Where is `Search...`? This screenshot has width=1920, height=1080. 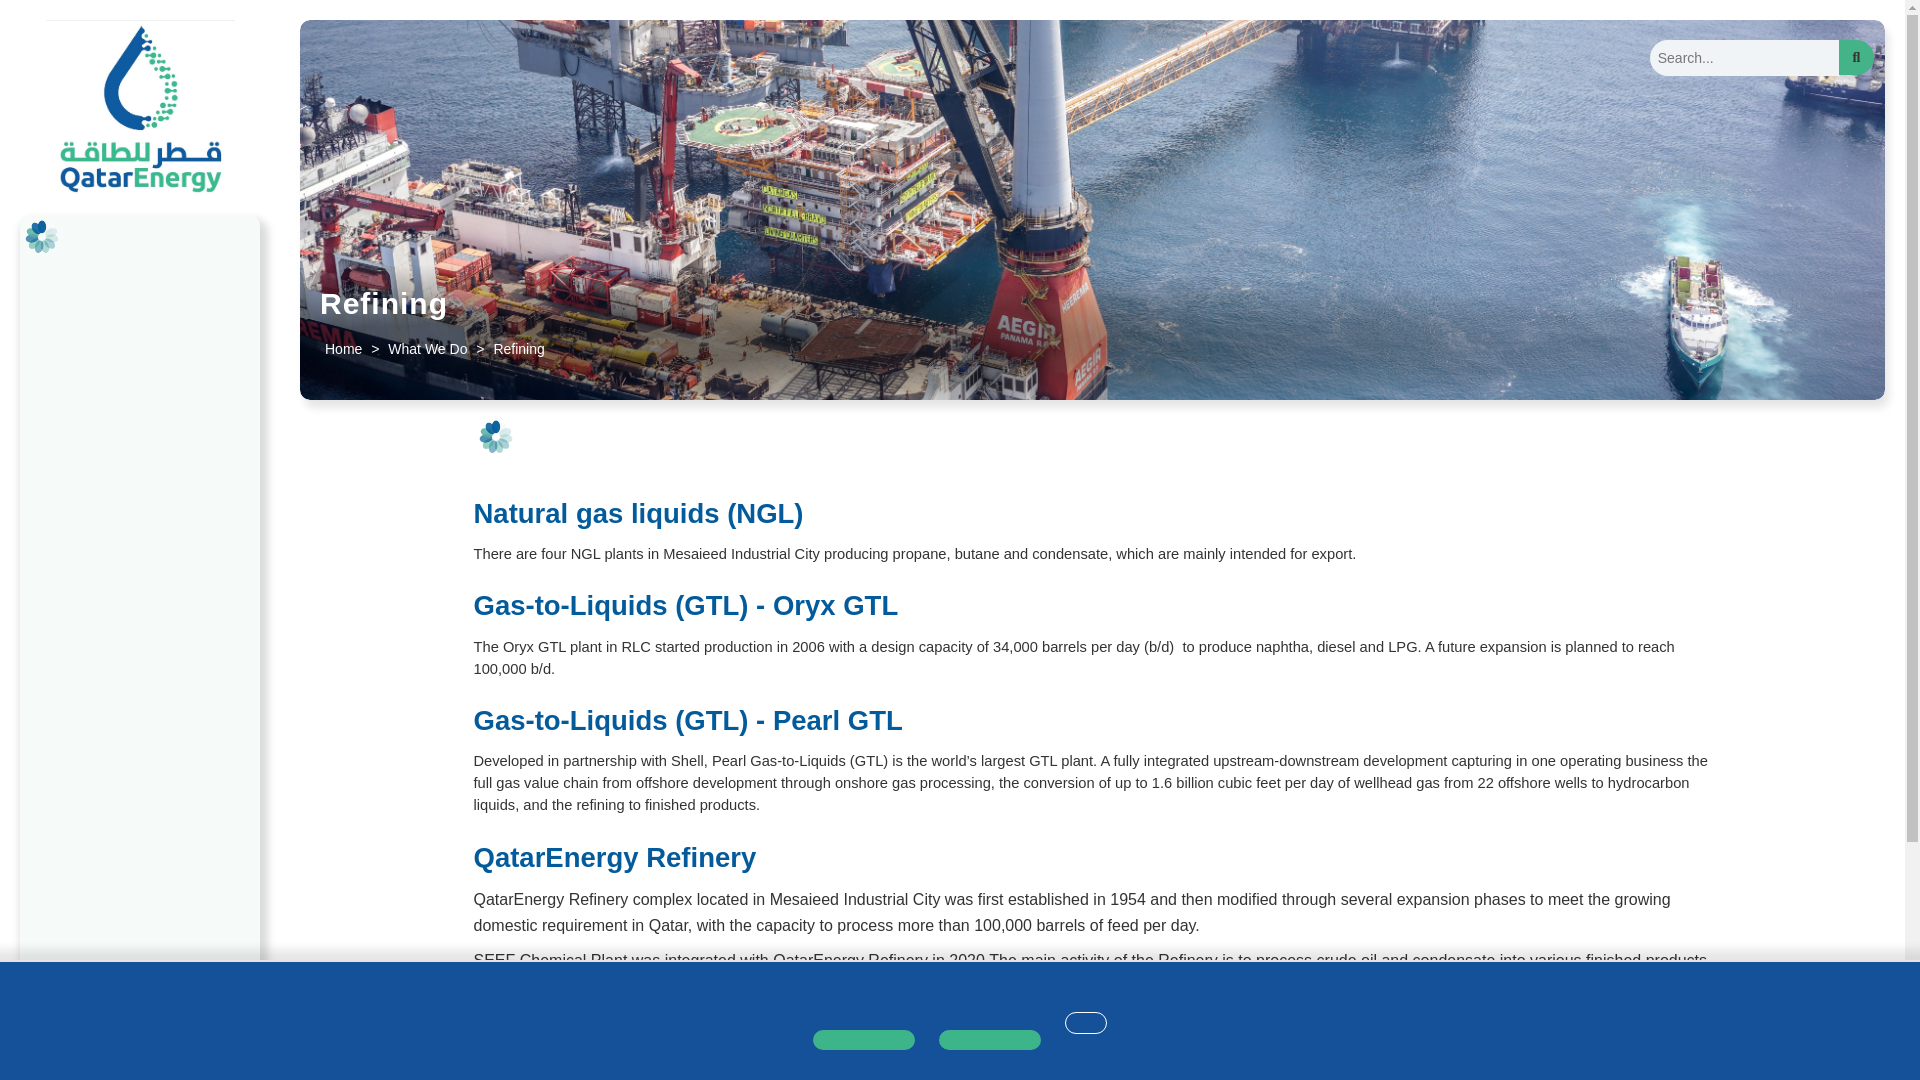 Search... is located at coordinates (1744, 57).